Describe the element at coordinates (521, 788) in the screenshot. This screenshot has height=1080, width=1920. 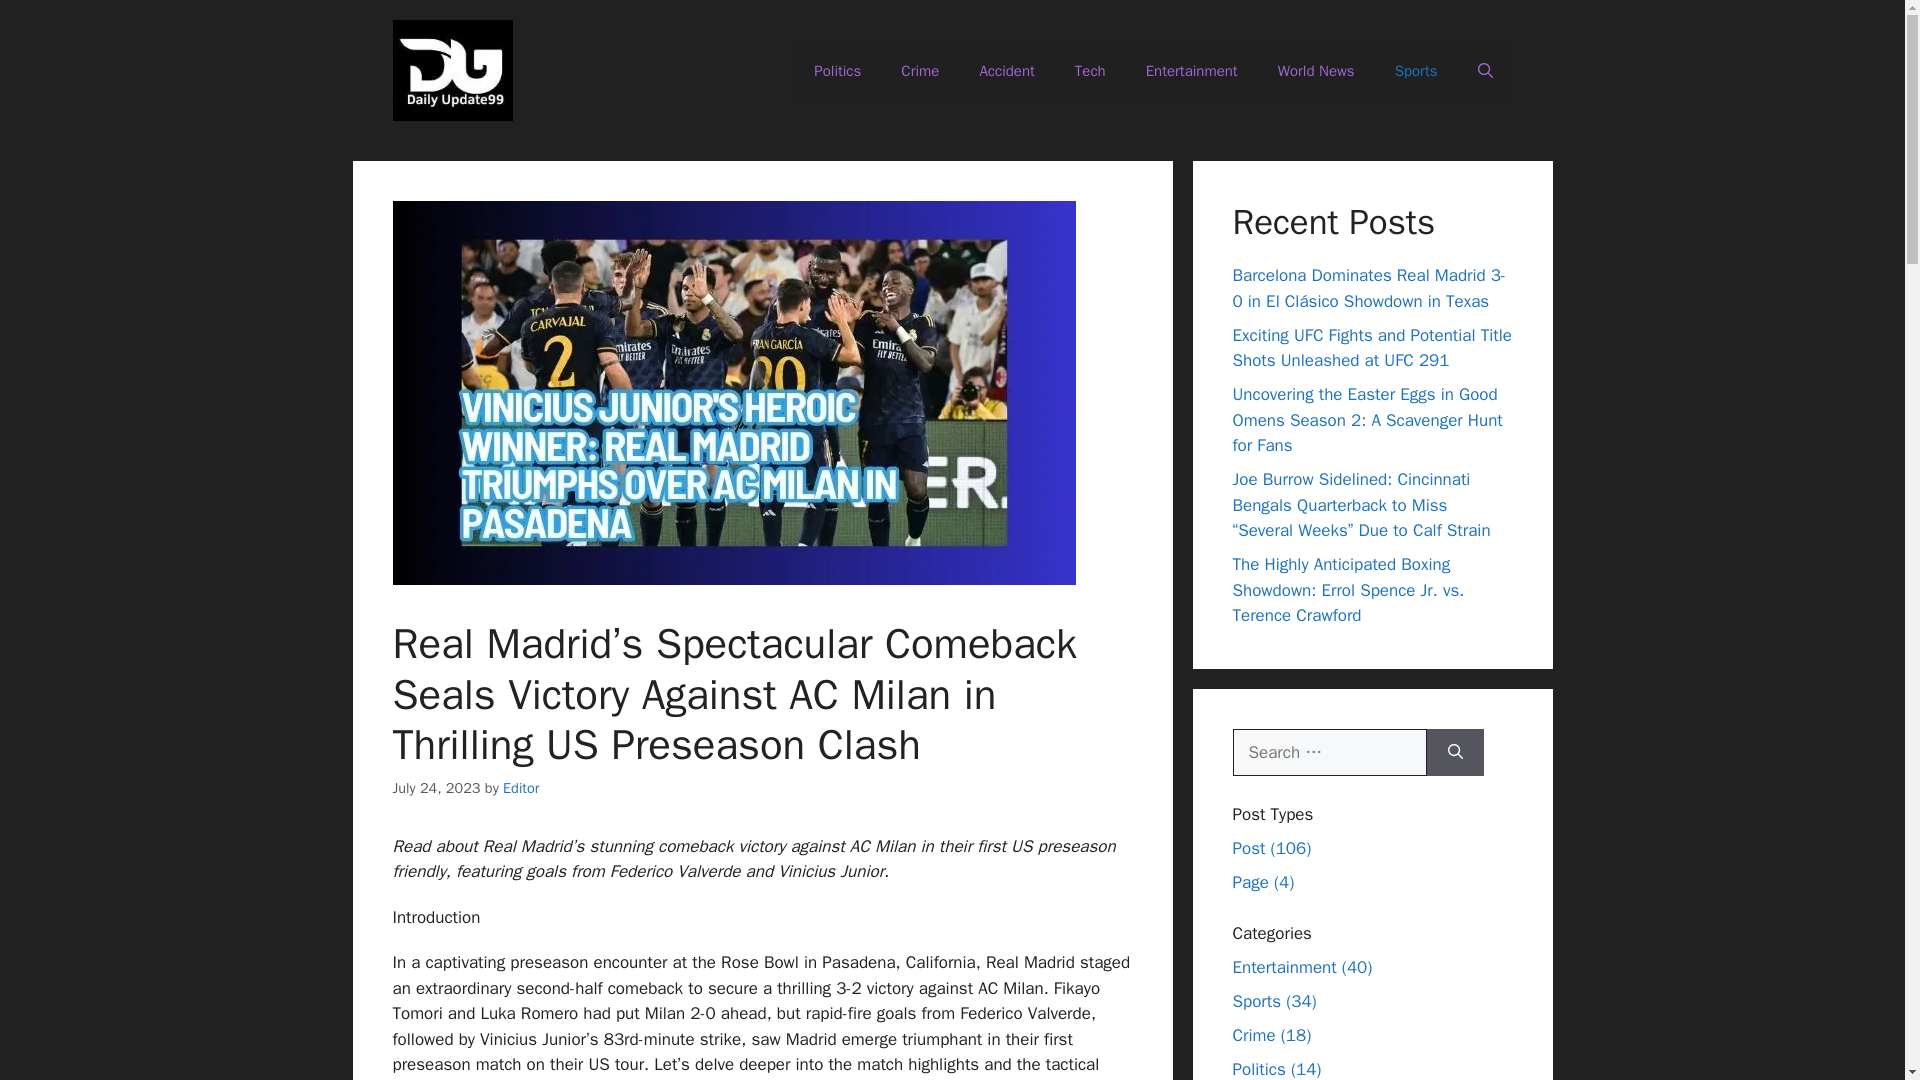
I see `View all posts by Editor` at that location.